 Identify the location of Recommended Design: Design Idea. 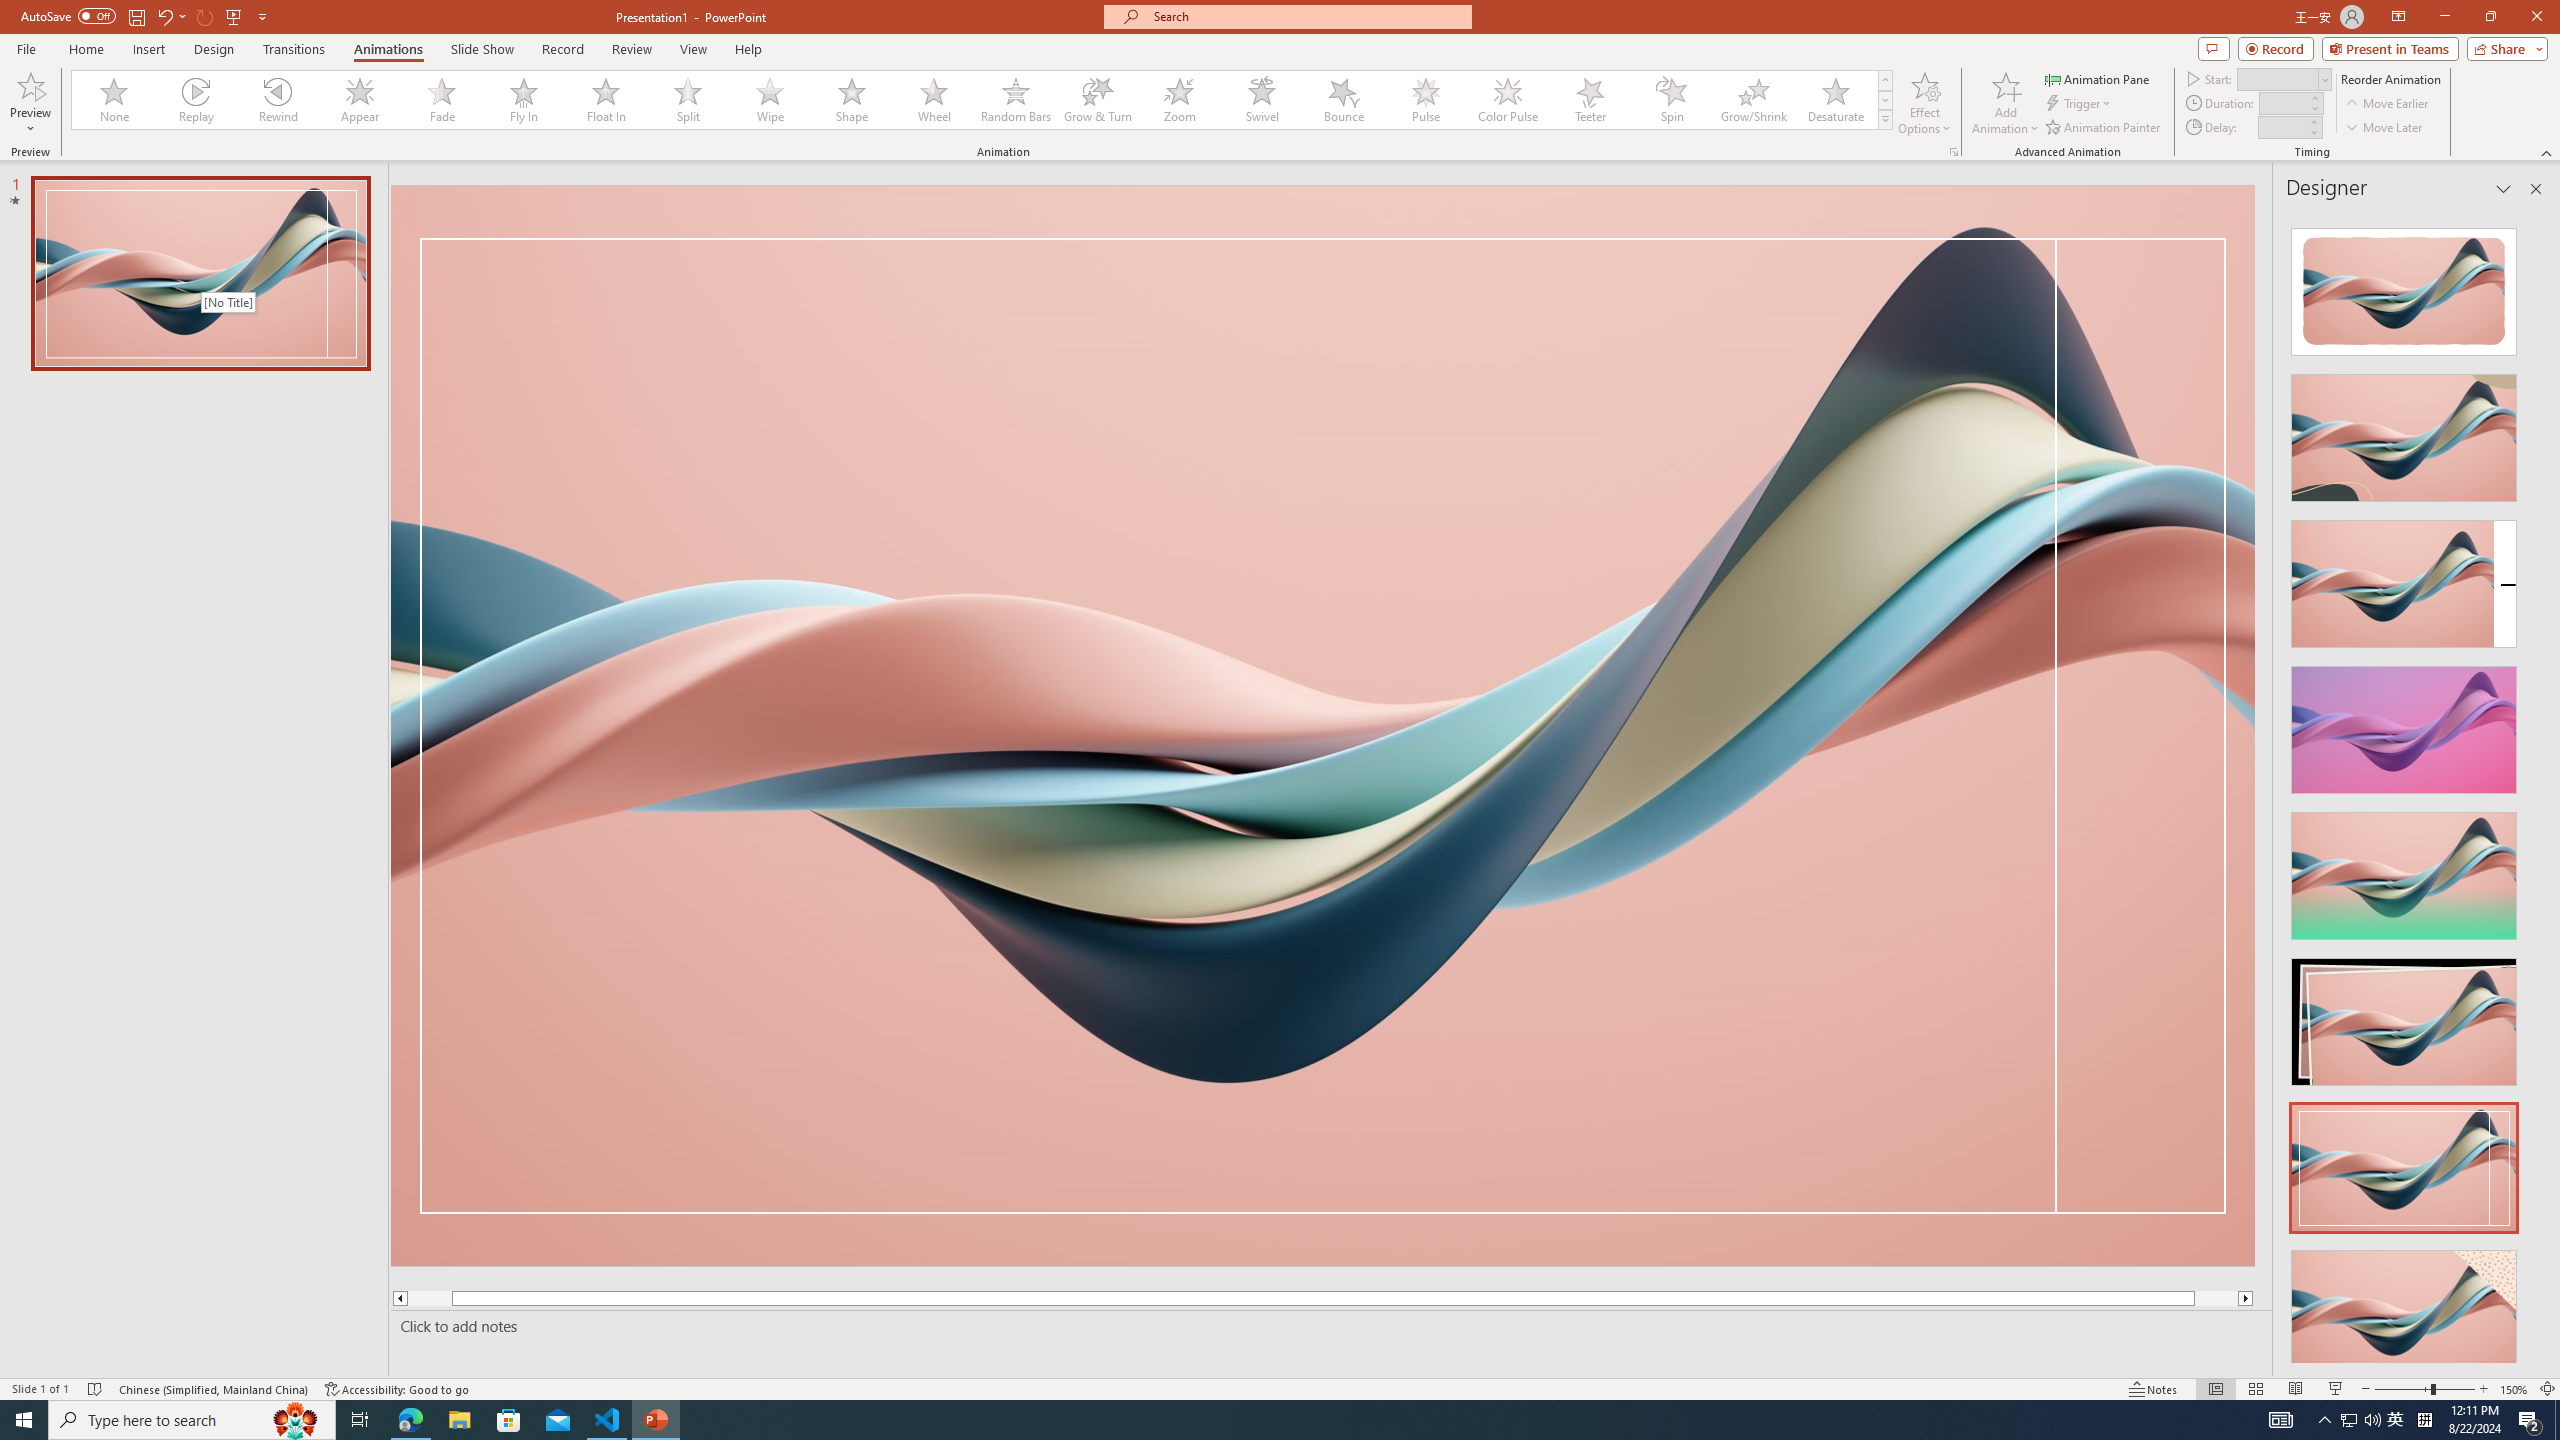
(2404, 286).